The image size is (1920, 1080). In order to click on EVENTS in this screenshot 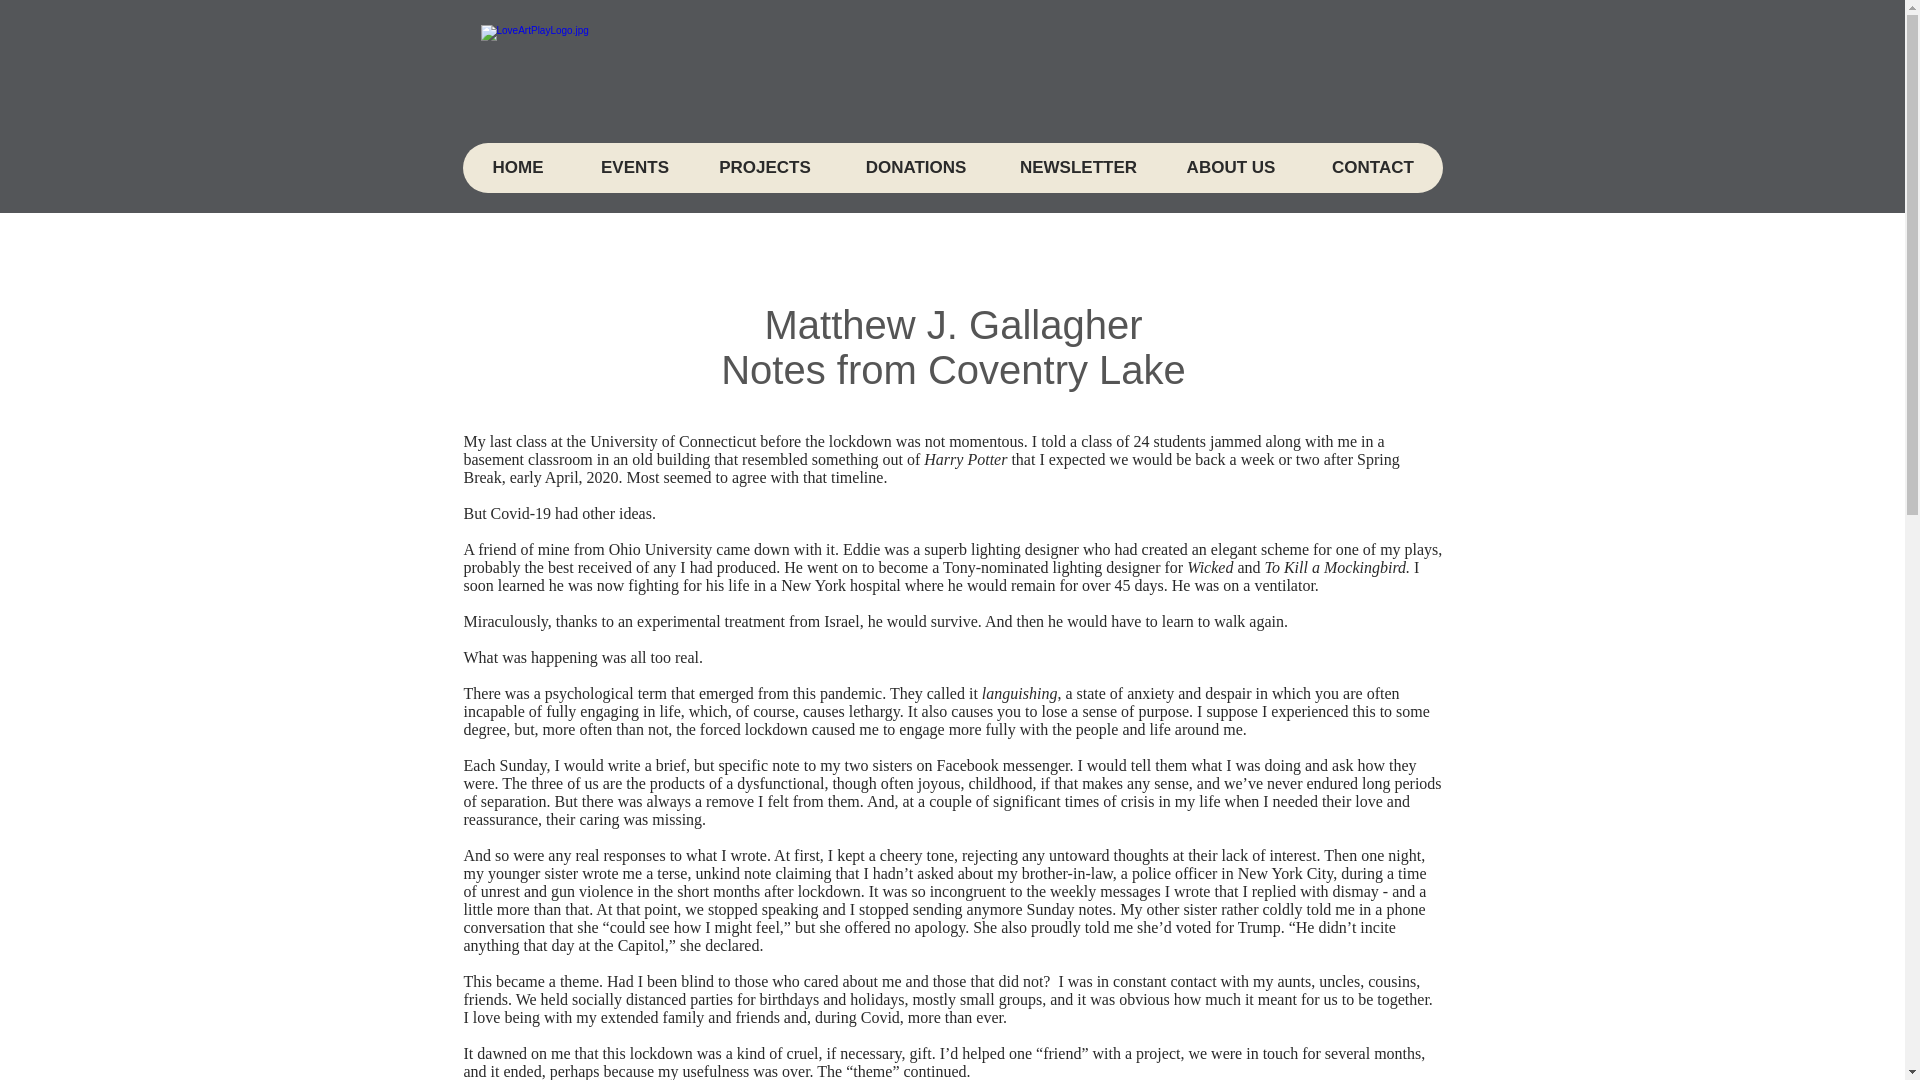, I will do `click(634, 168)`.